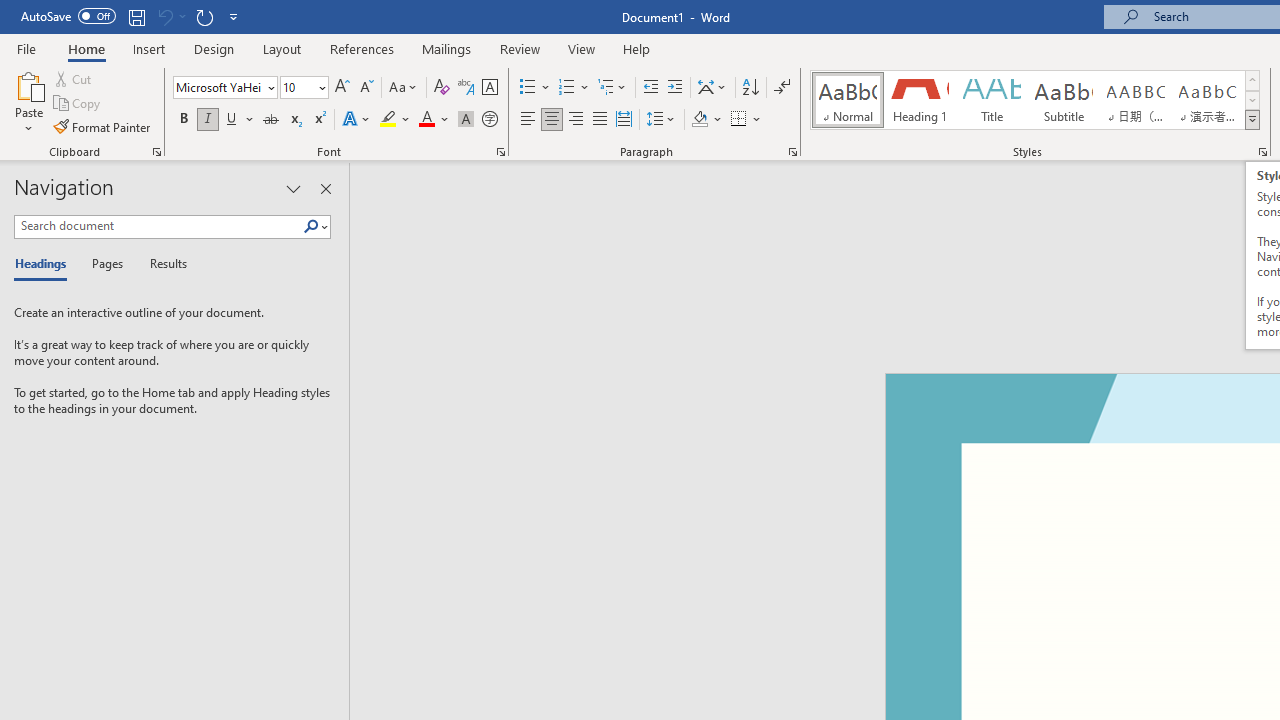 The width and height of the screenshot is (1280, 720). I want to click on Grow Font, so click(342, 88).